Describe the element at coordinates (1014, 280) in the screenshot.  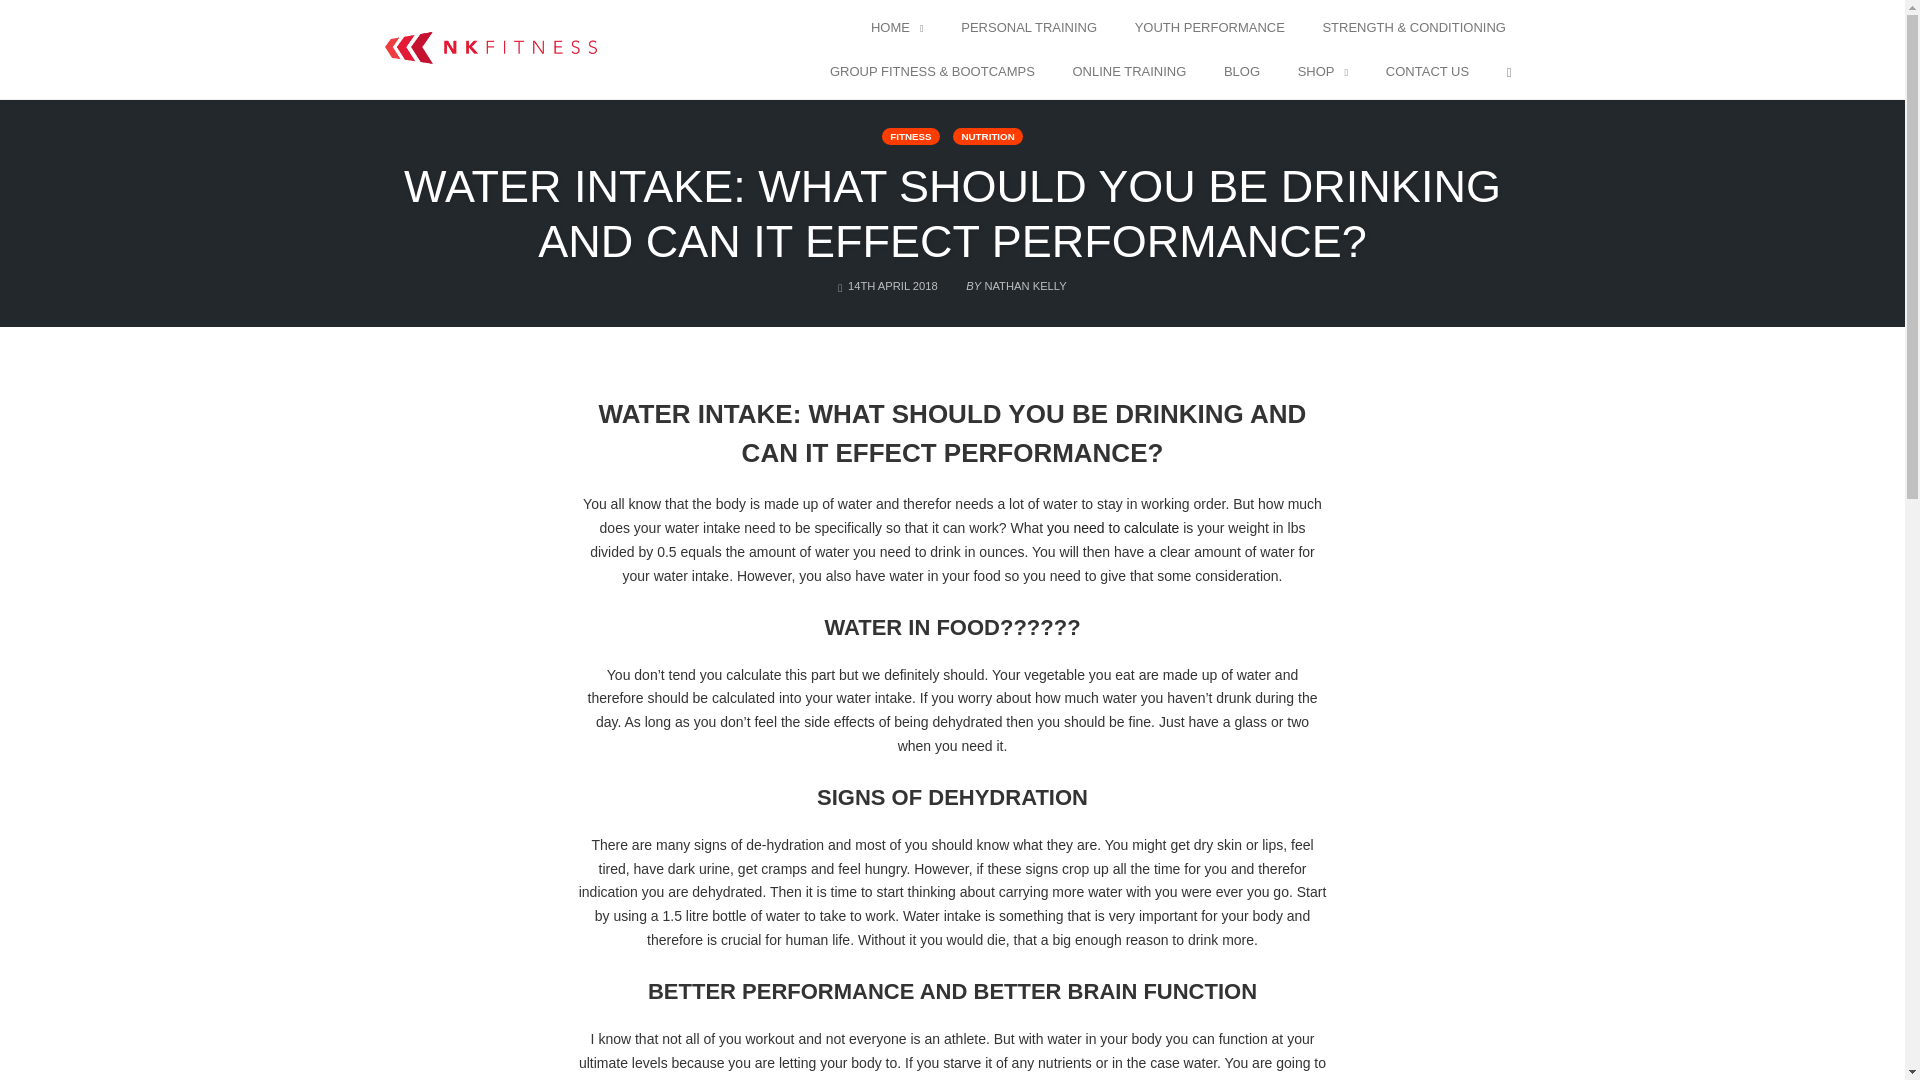
I see `BY NATHAN KELLY` at that location.